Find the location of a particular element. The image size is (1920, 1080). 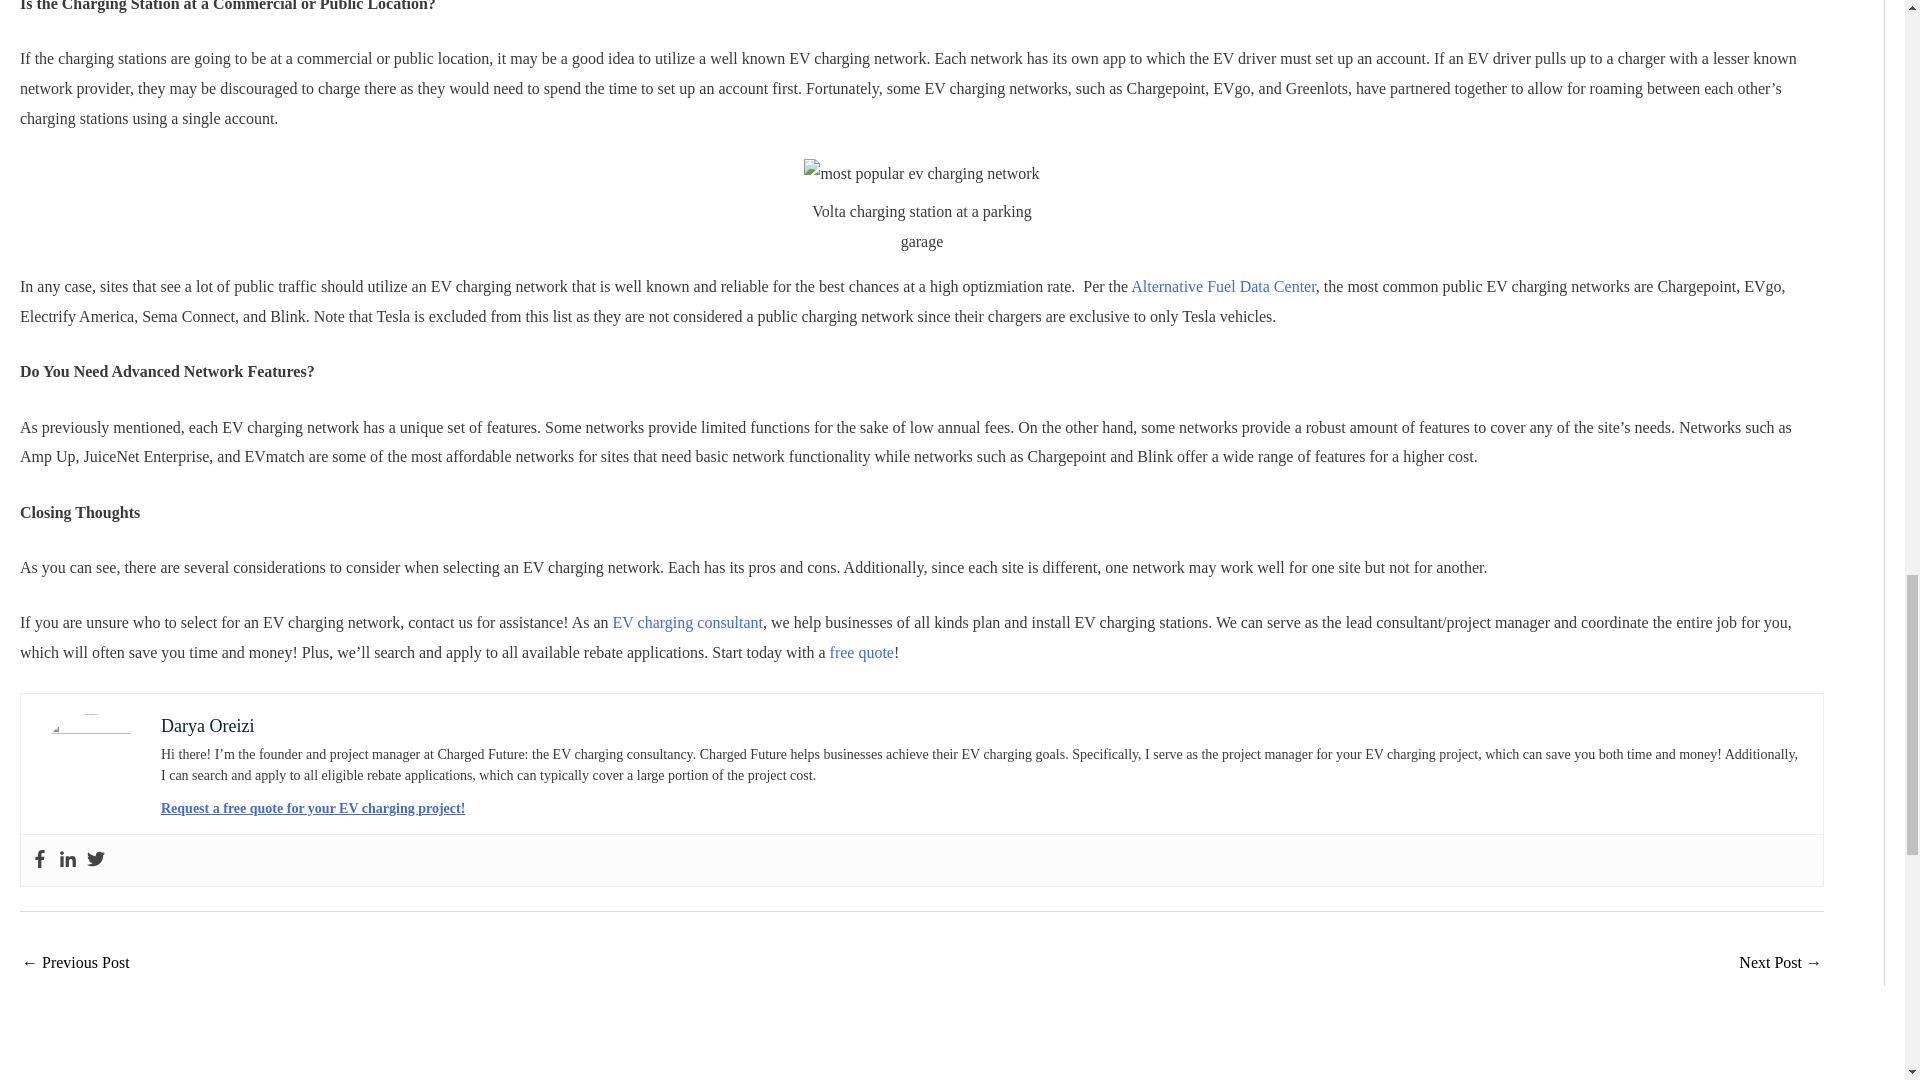

free quote is located at coordinates (862, 652).